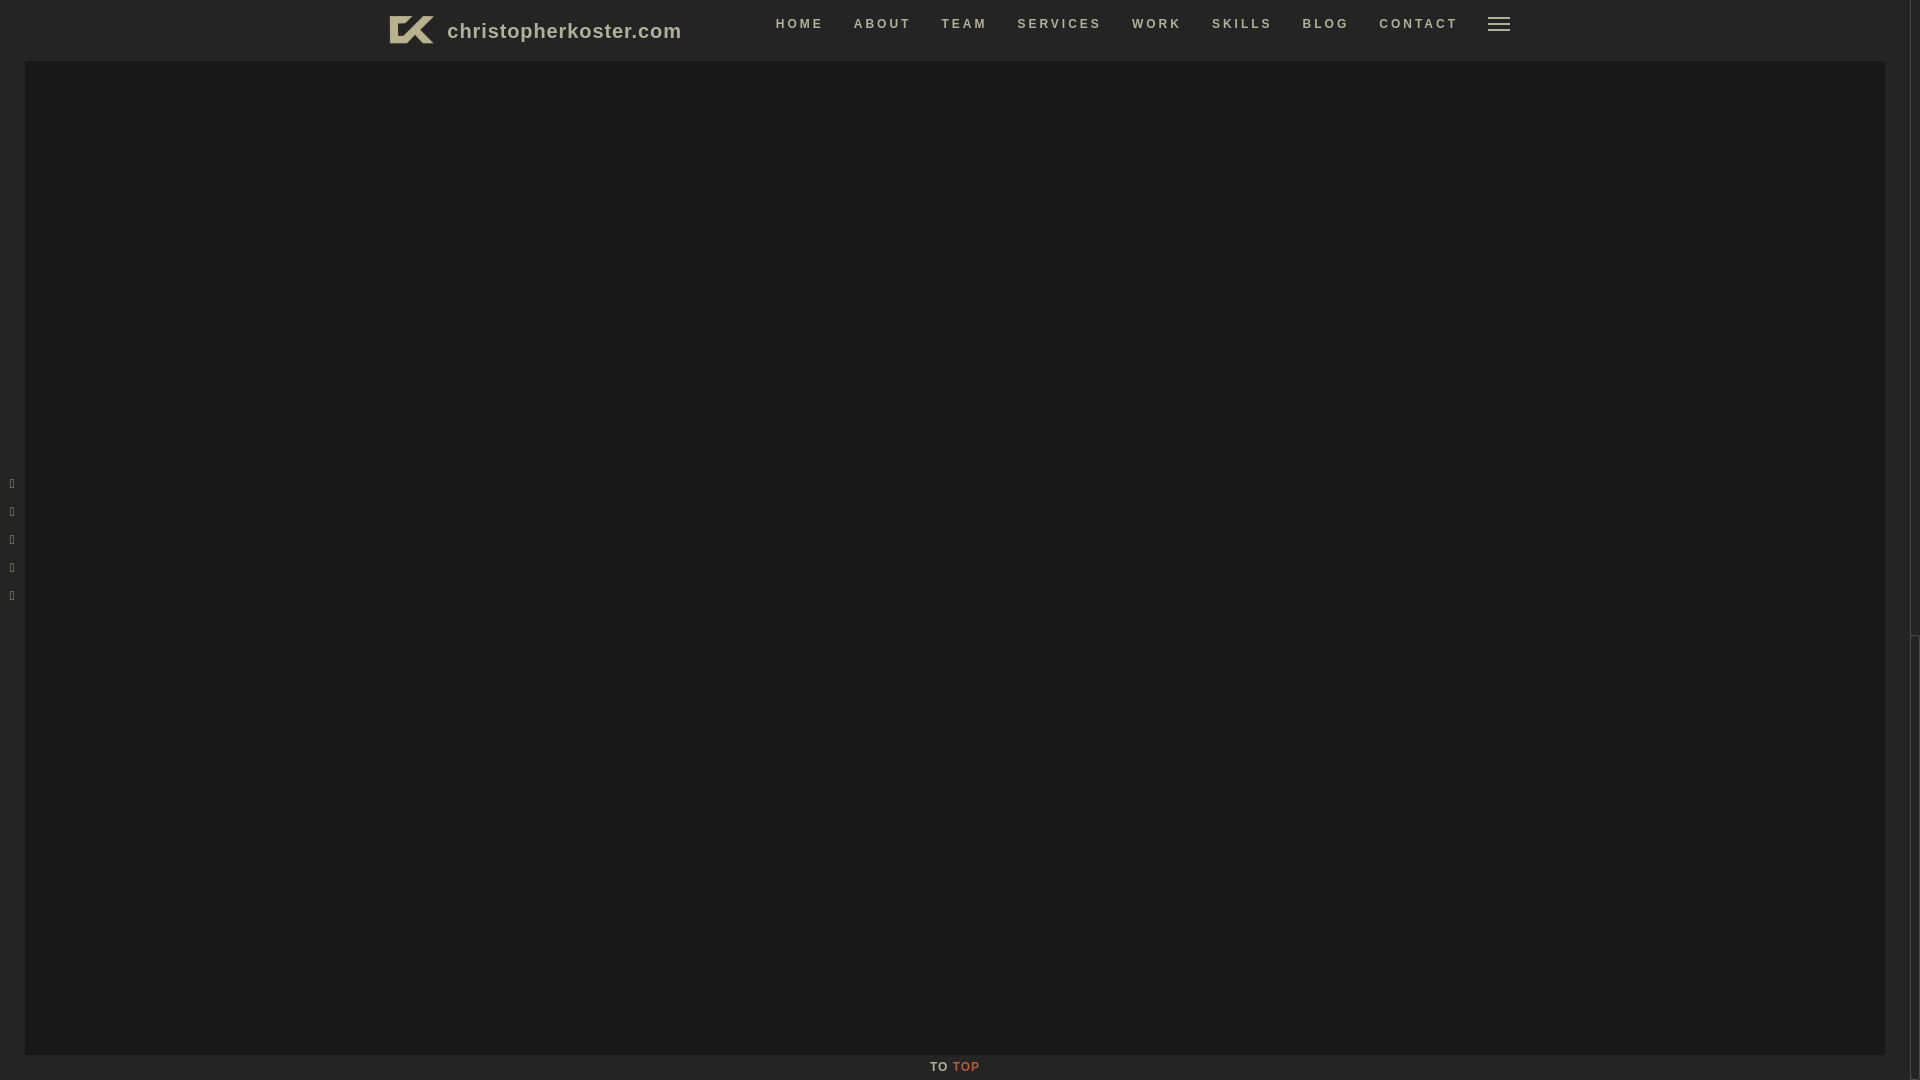  What do you see at coordinates (1488, 186) in the screenshot?
I see `Sunday` at bounding box center [1488, 186].